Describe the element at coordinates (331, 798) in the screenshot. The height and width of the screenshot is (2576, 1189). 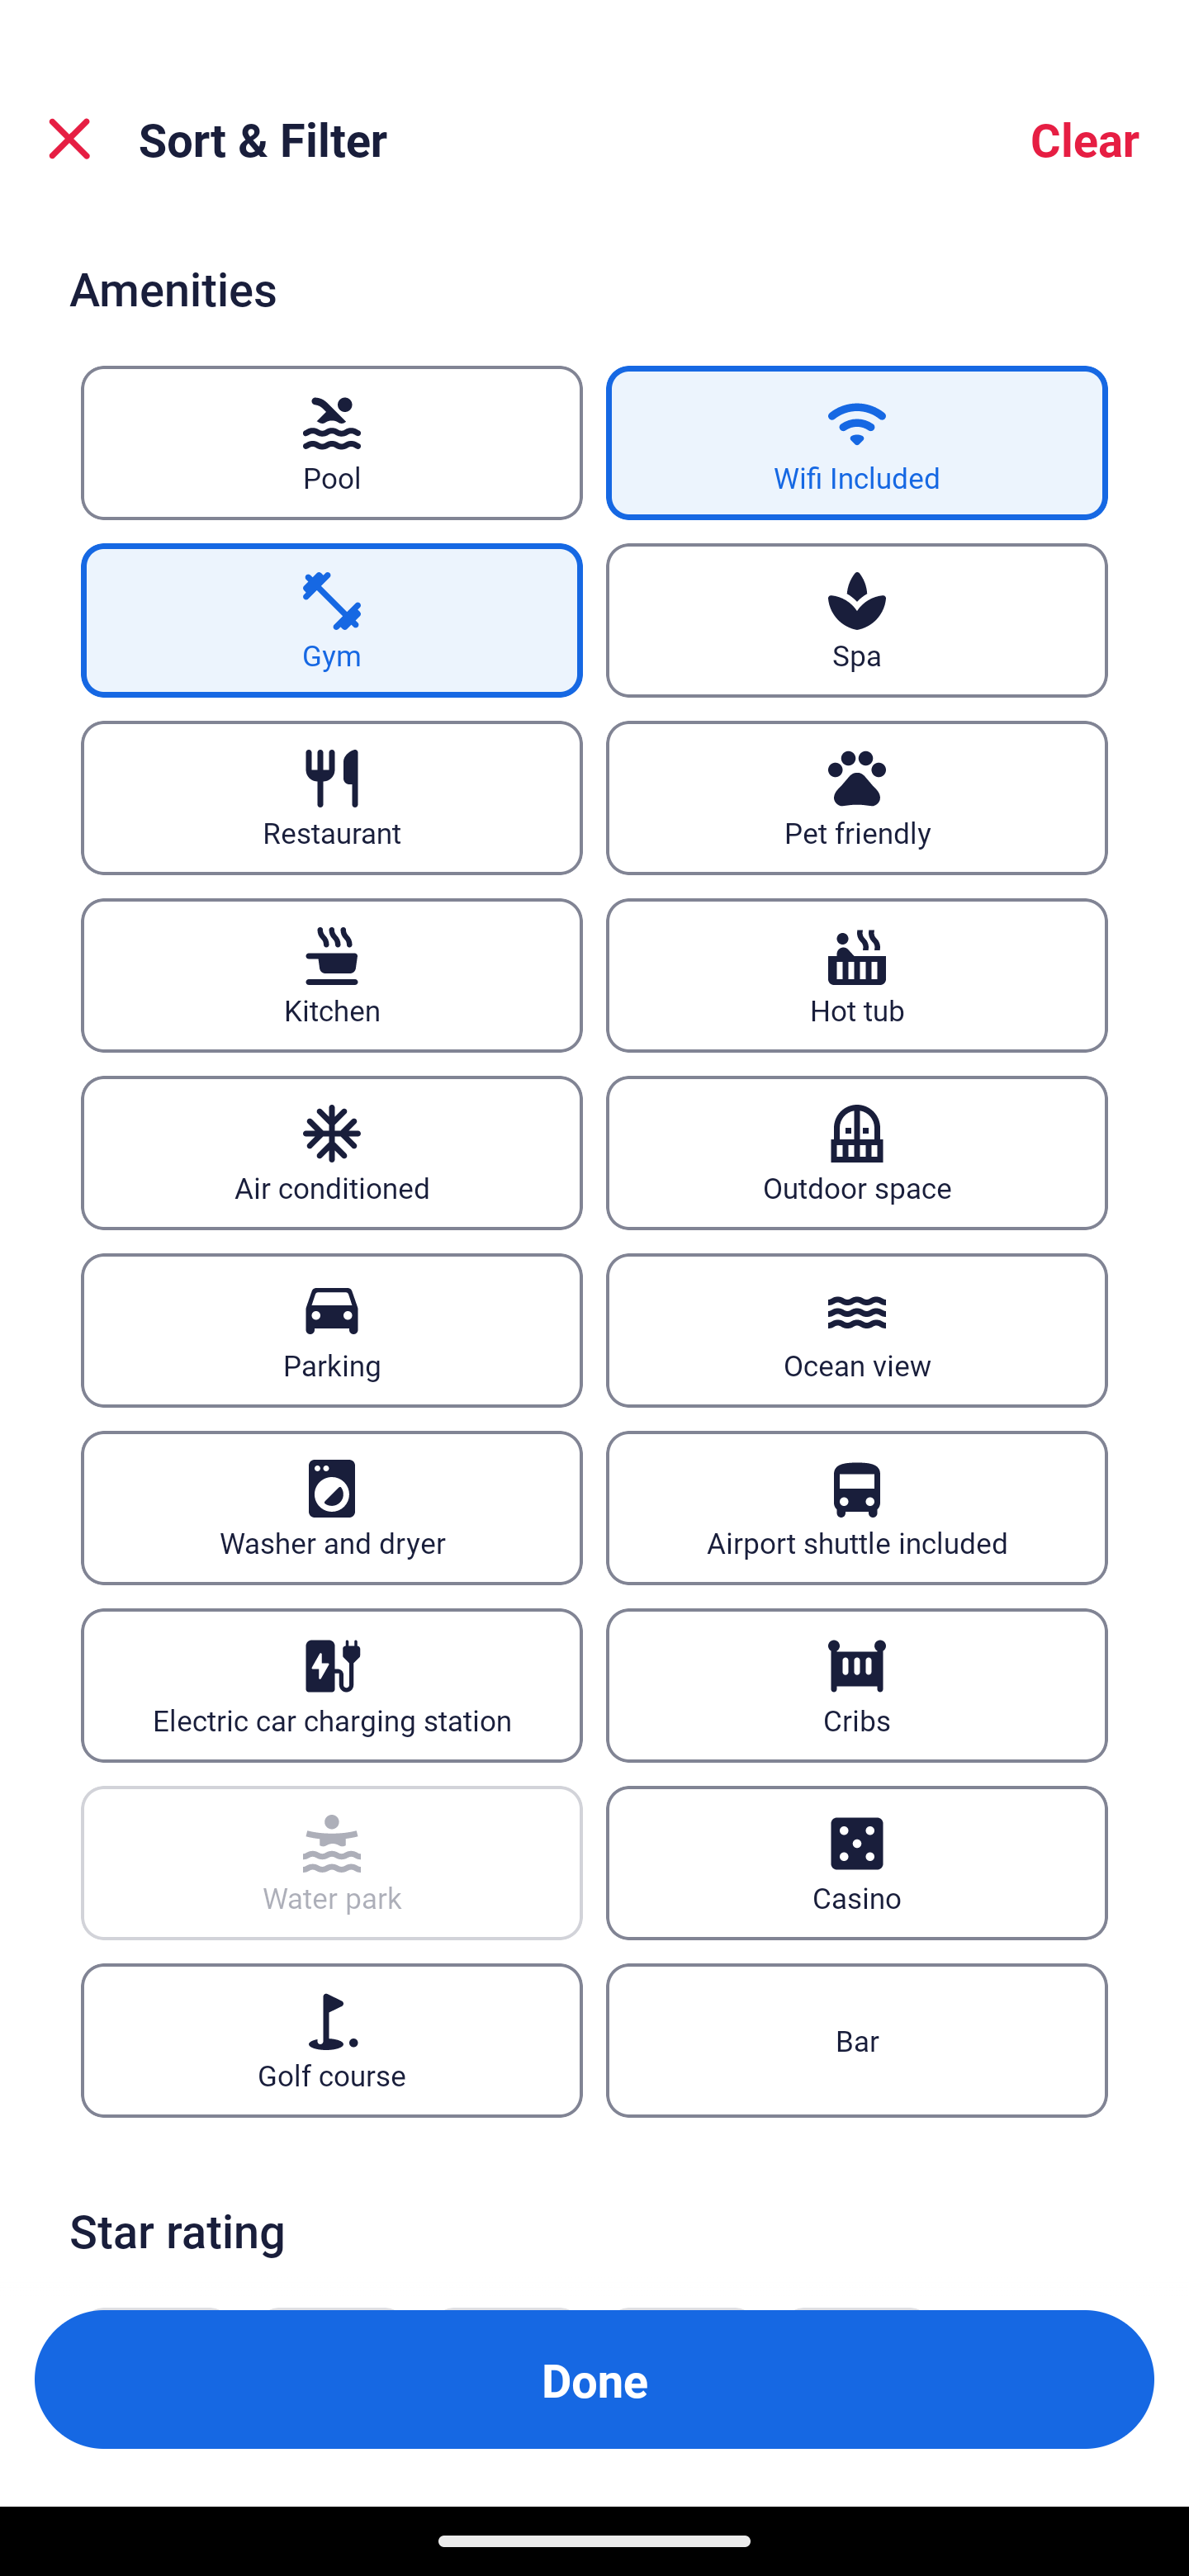
I see `Restaurant` at that location.